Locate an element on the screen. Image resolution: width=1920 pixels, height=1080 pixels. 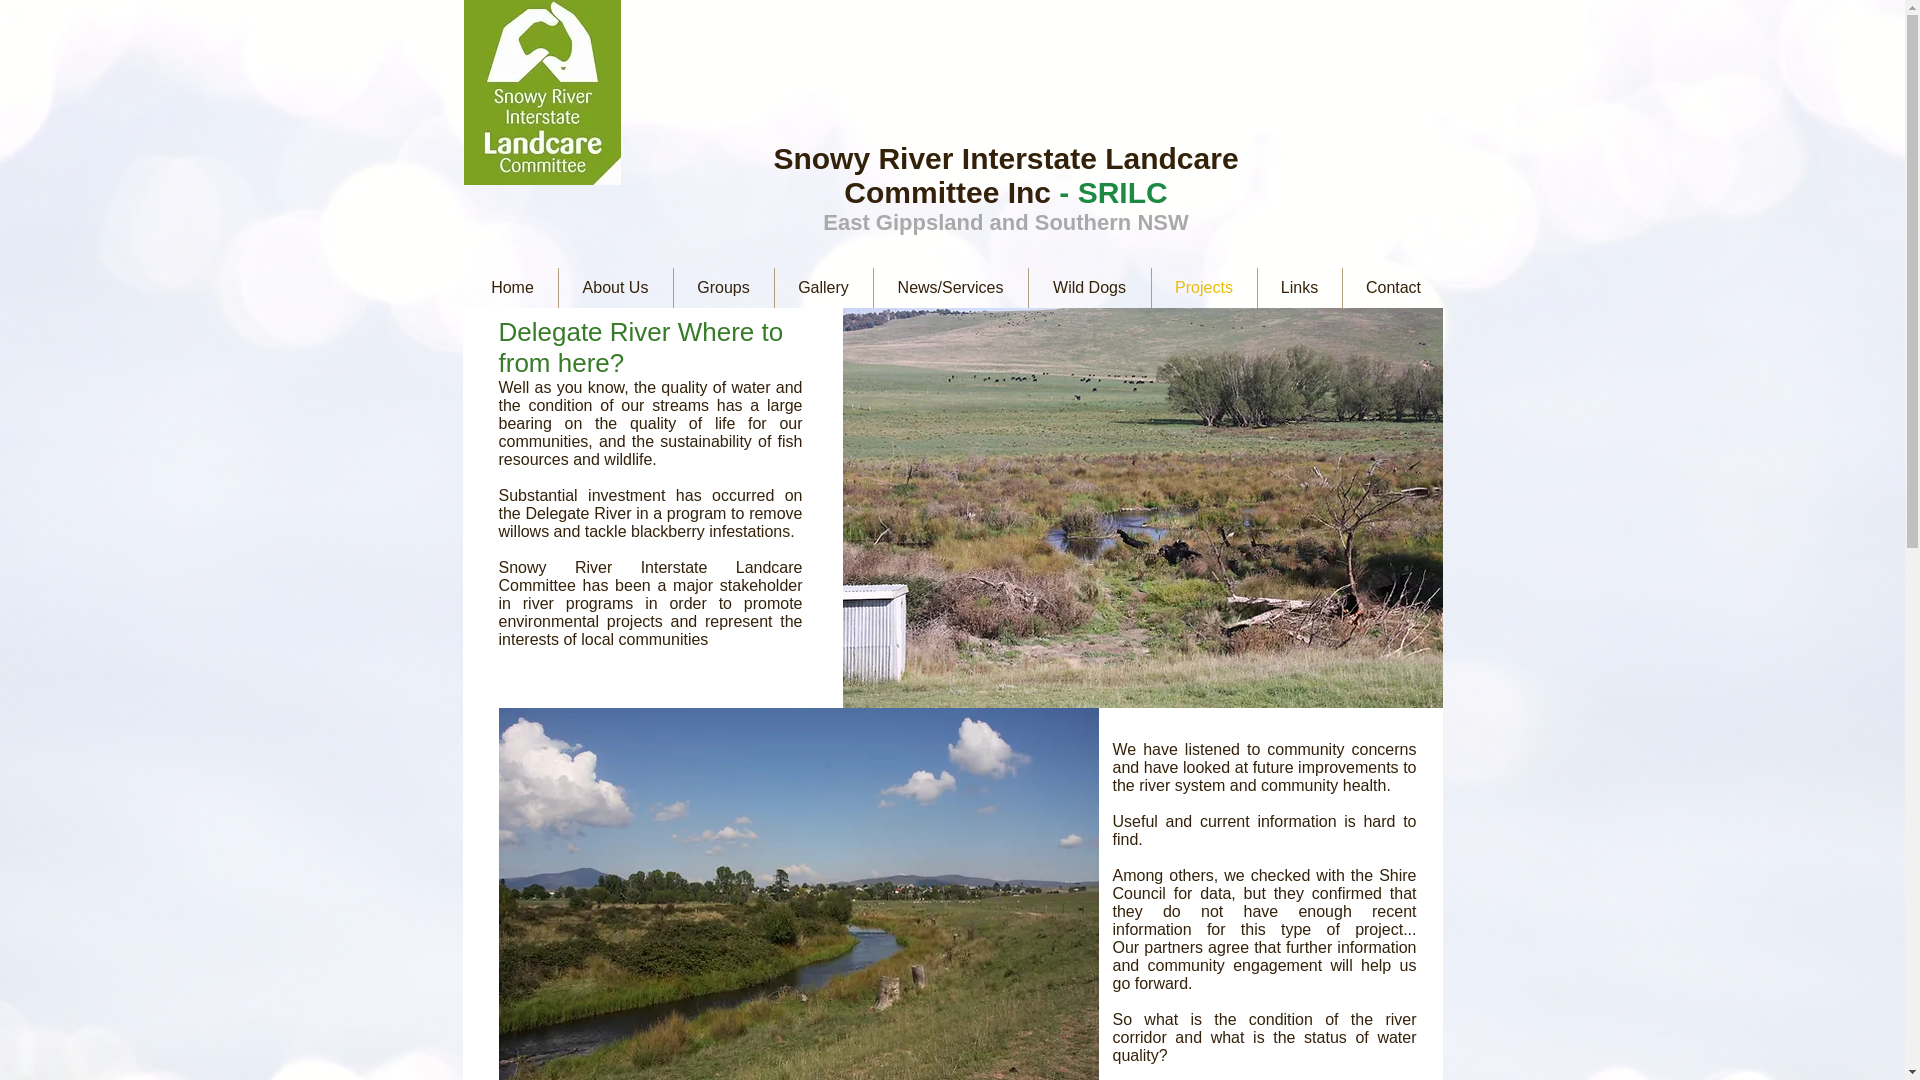
About Us is located at coordinates (615, 287).